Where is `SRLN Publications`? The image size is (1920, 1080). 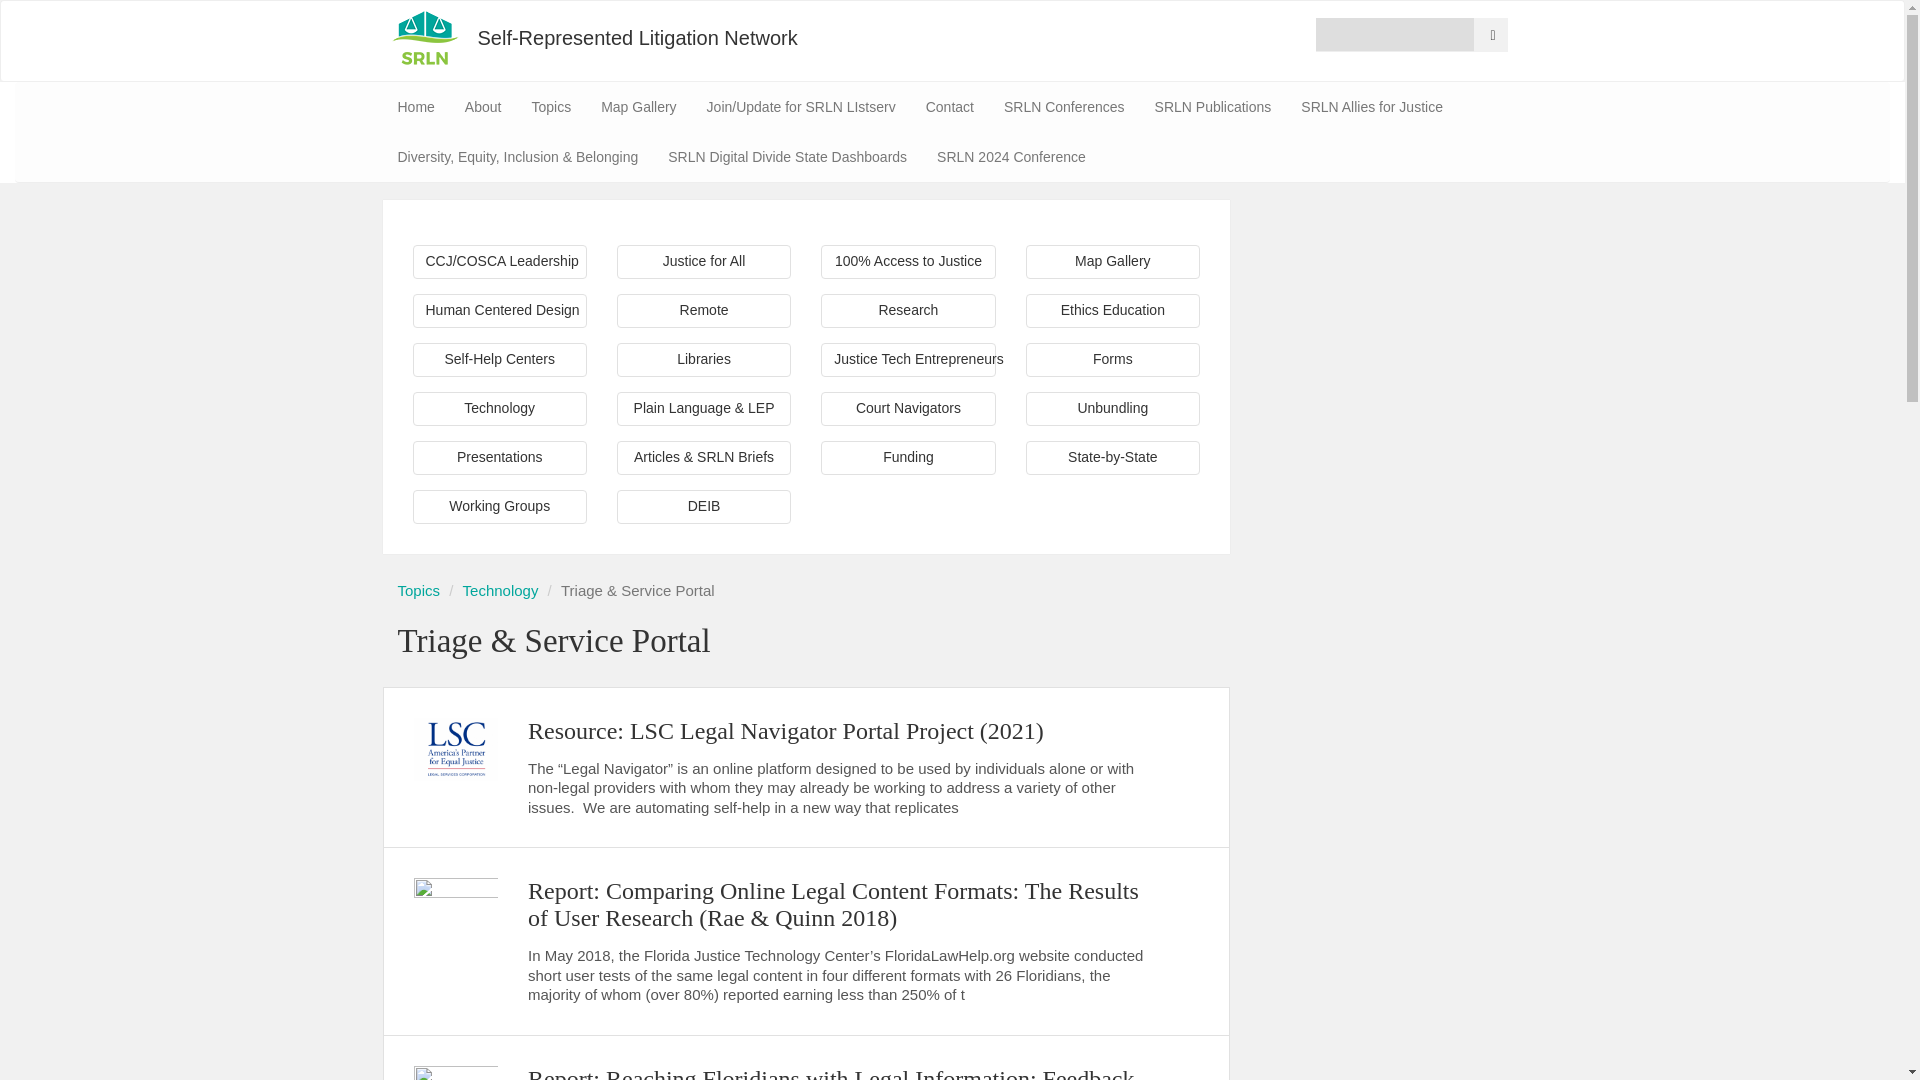 SRLN Publications is located at coordinates (1213, 106).